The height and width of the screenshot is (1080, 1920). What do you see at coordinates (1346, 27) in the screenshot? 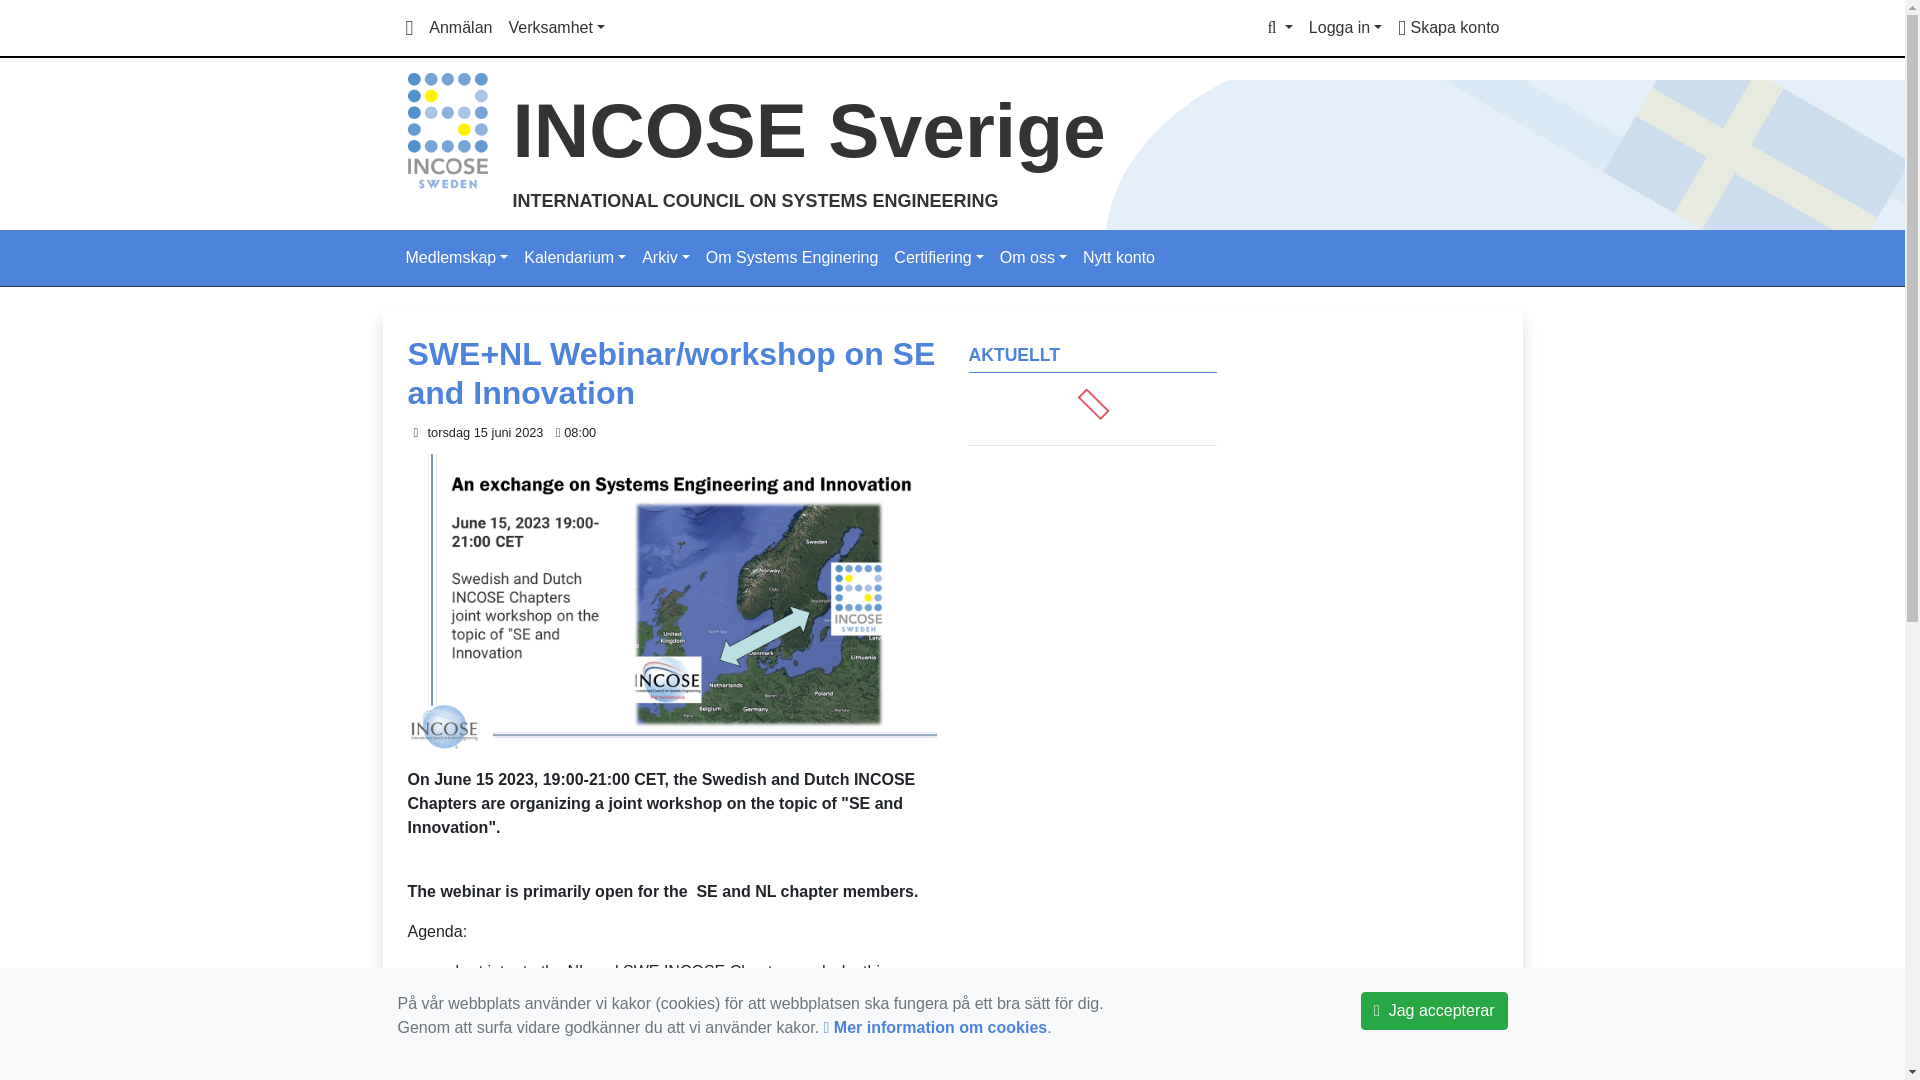
I see `Logga in` at bounding box center [1346, 27].